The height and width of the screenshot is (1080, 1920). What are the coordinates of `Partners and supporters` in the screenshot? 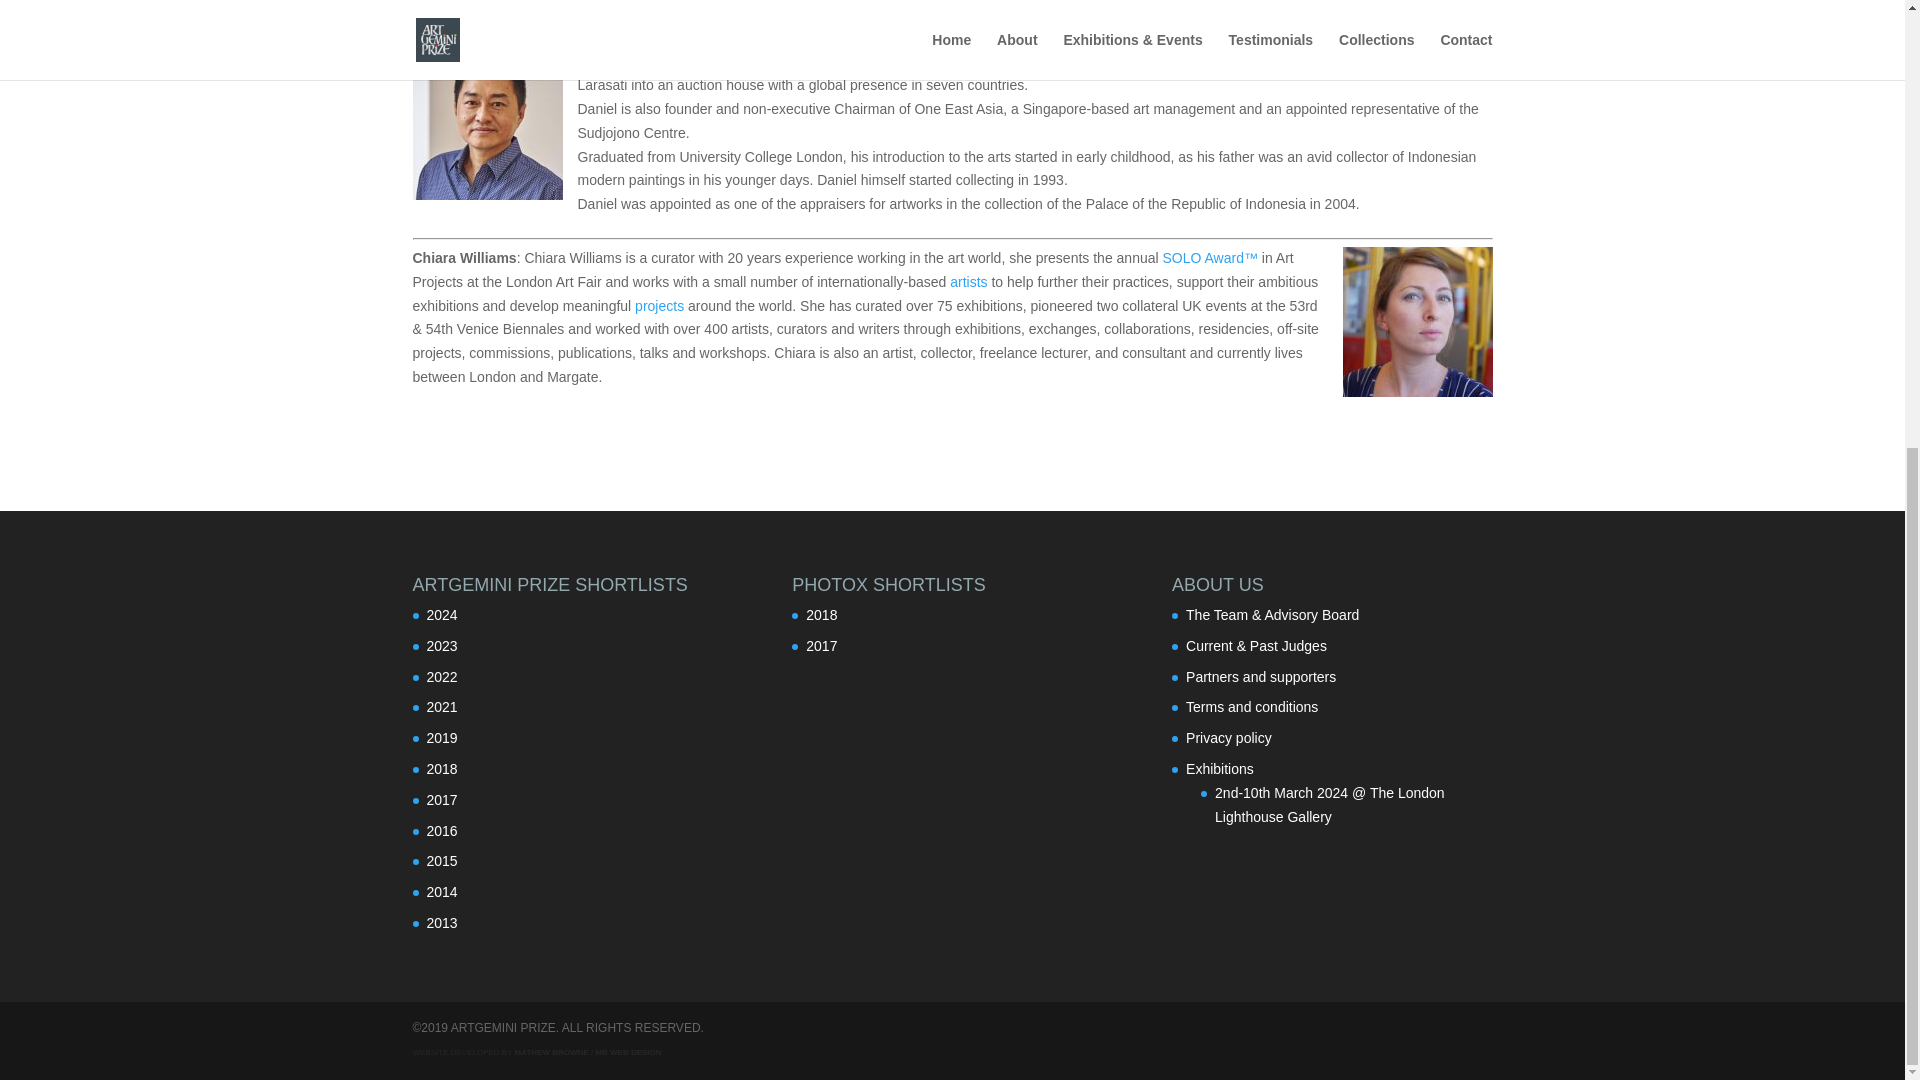 It's located at (1261, 676).